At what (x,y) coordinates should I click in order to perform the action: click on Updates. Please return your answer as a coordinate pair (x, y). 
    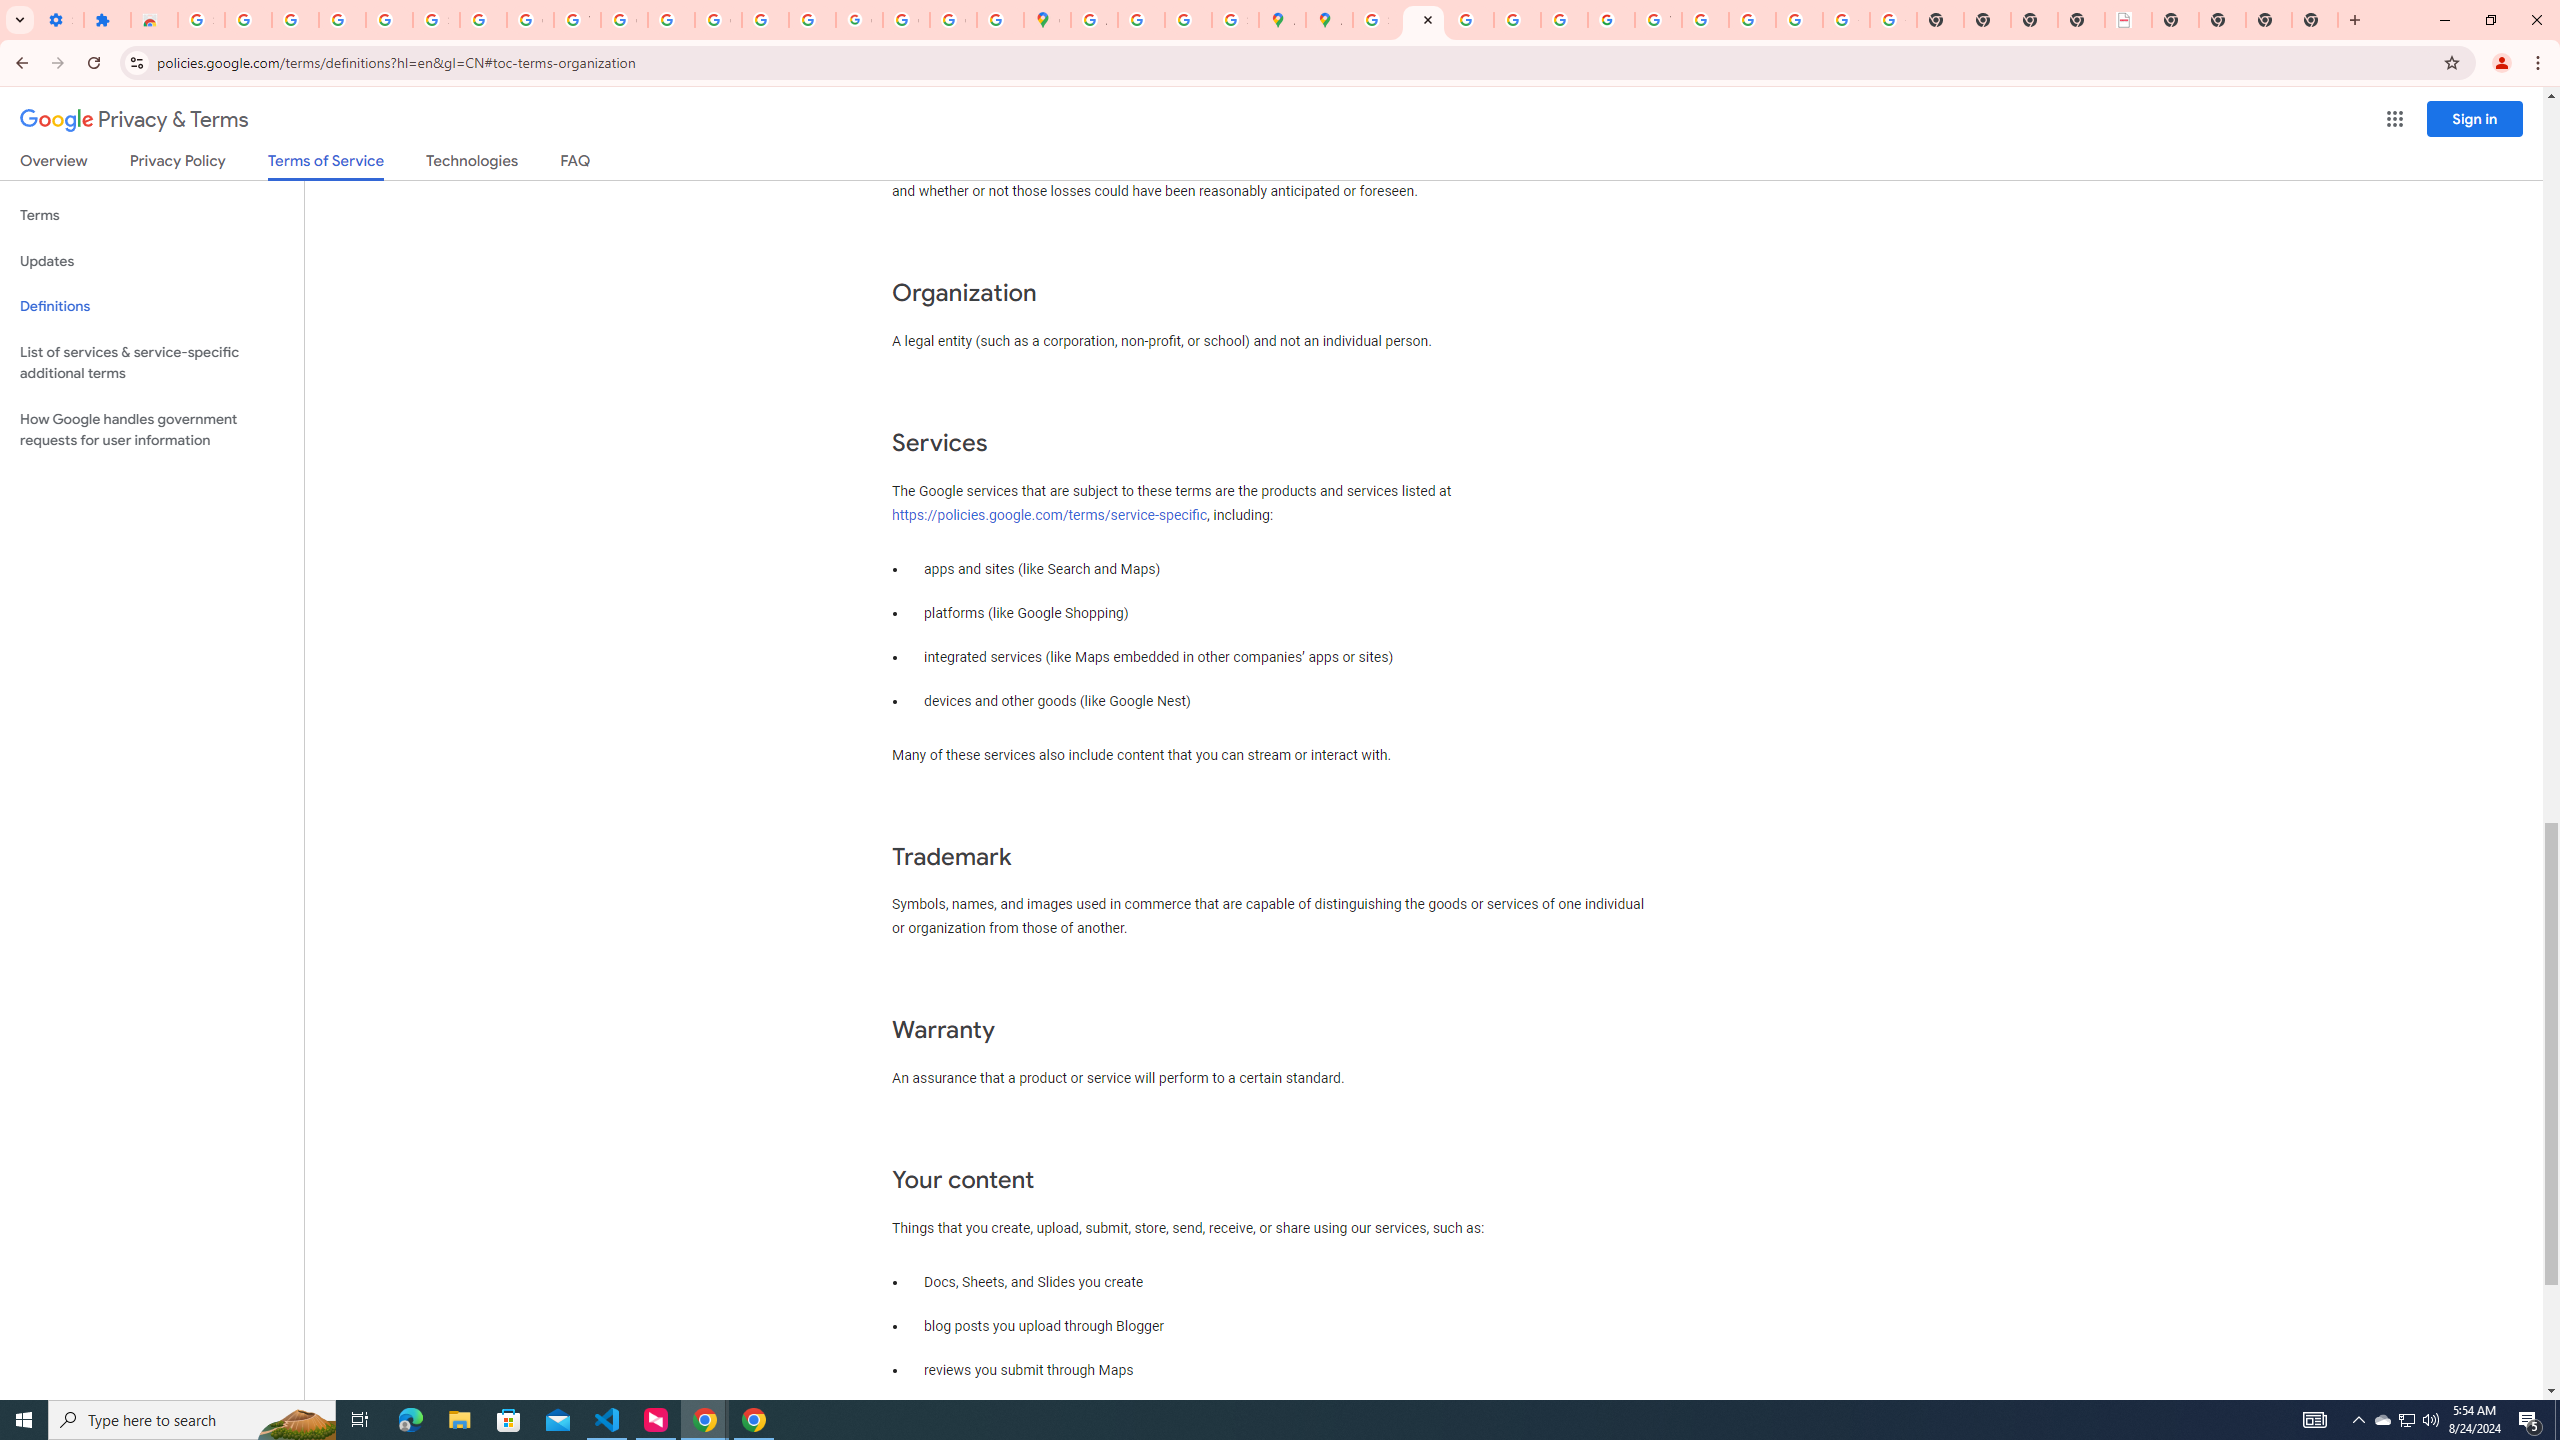
    Looking at the image, I should click on (152, 261).